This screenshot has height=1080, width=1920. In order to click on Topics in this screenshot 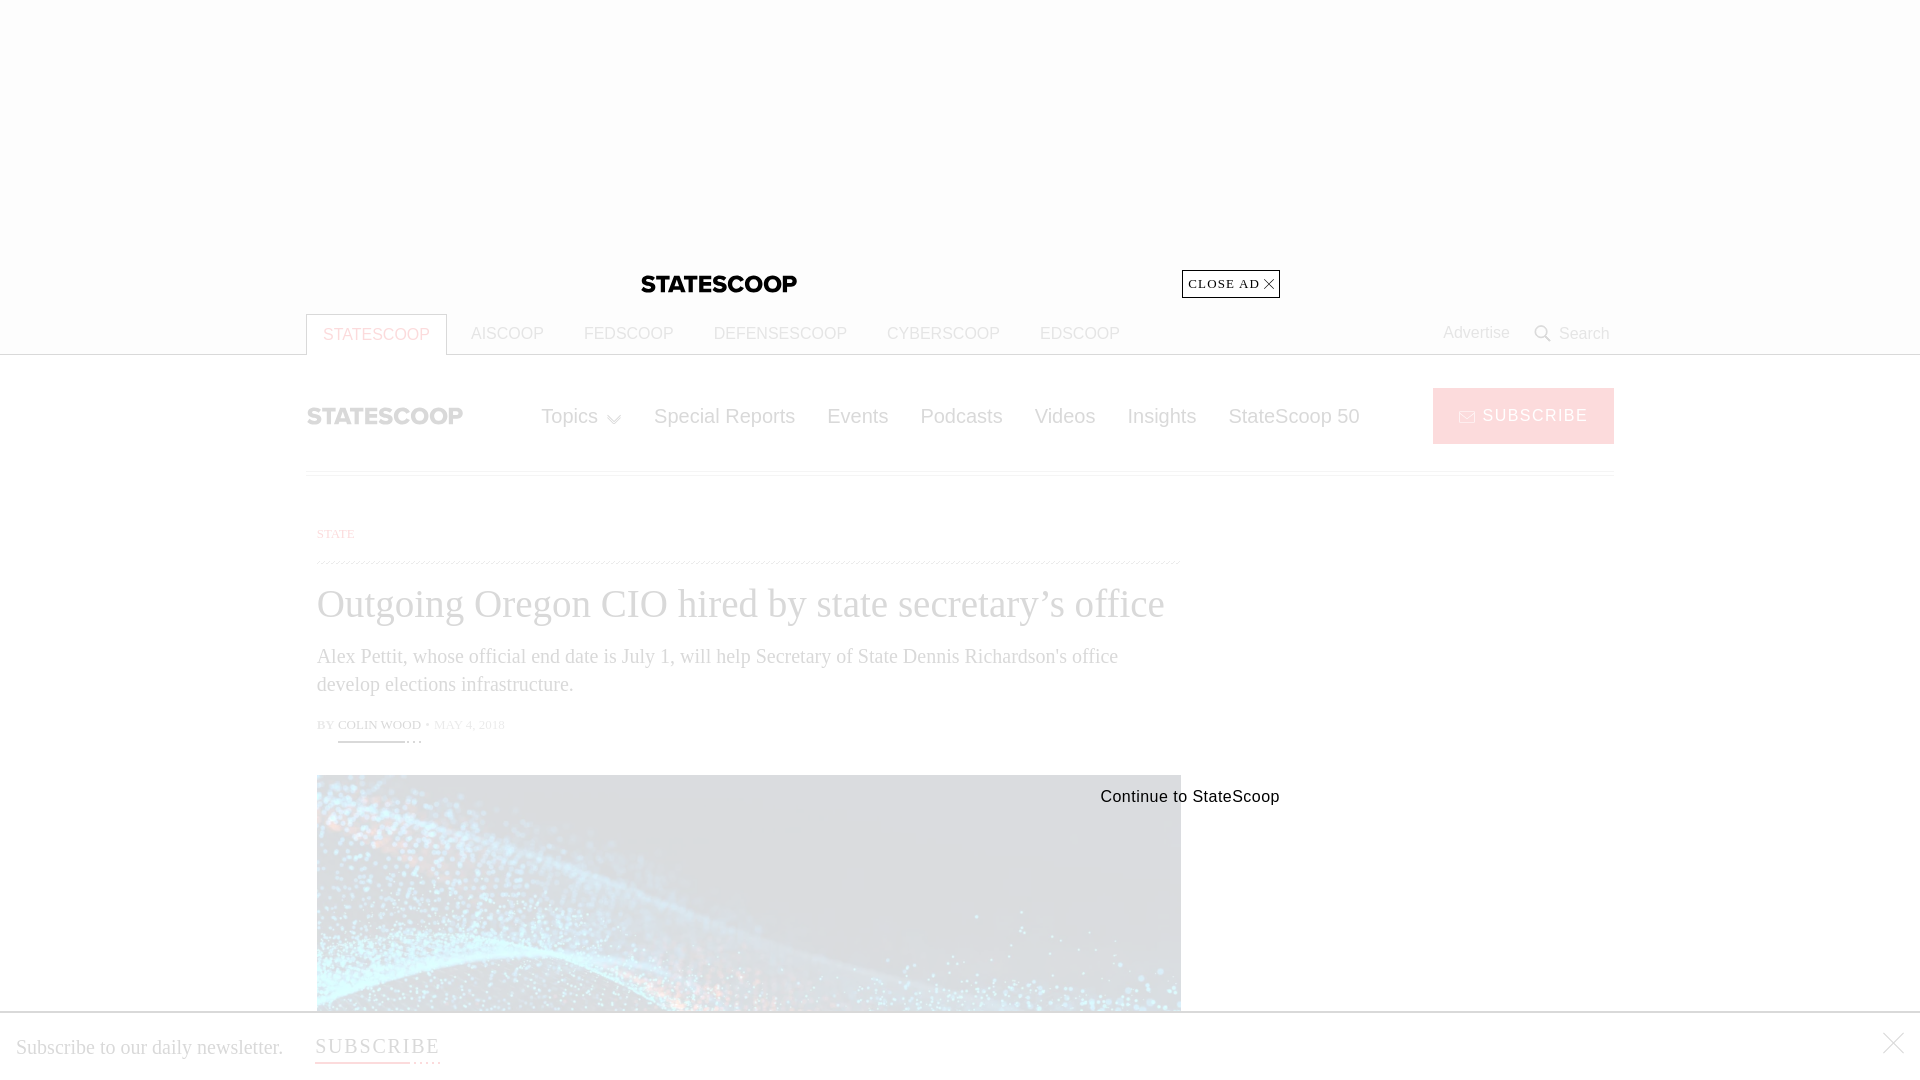, I will do `click(580, 415)`.